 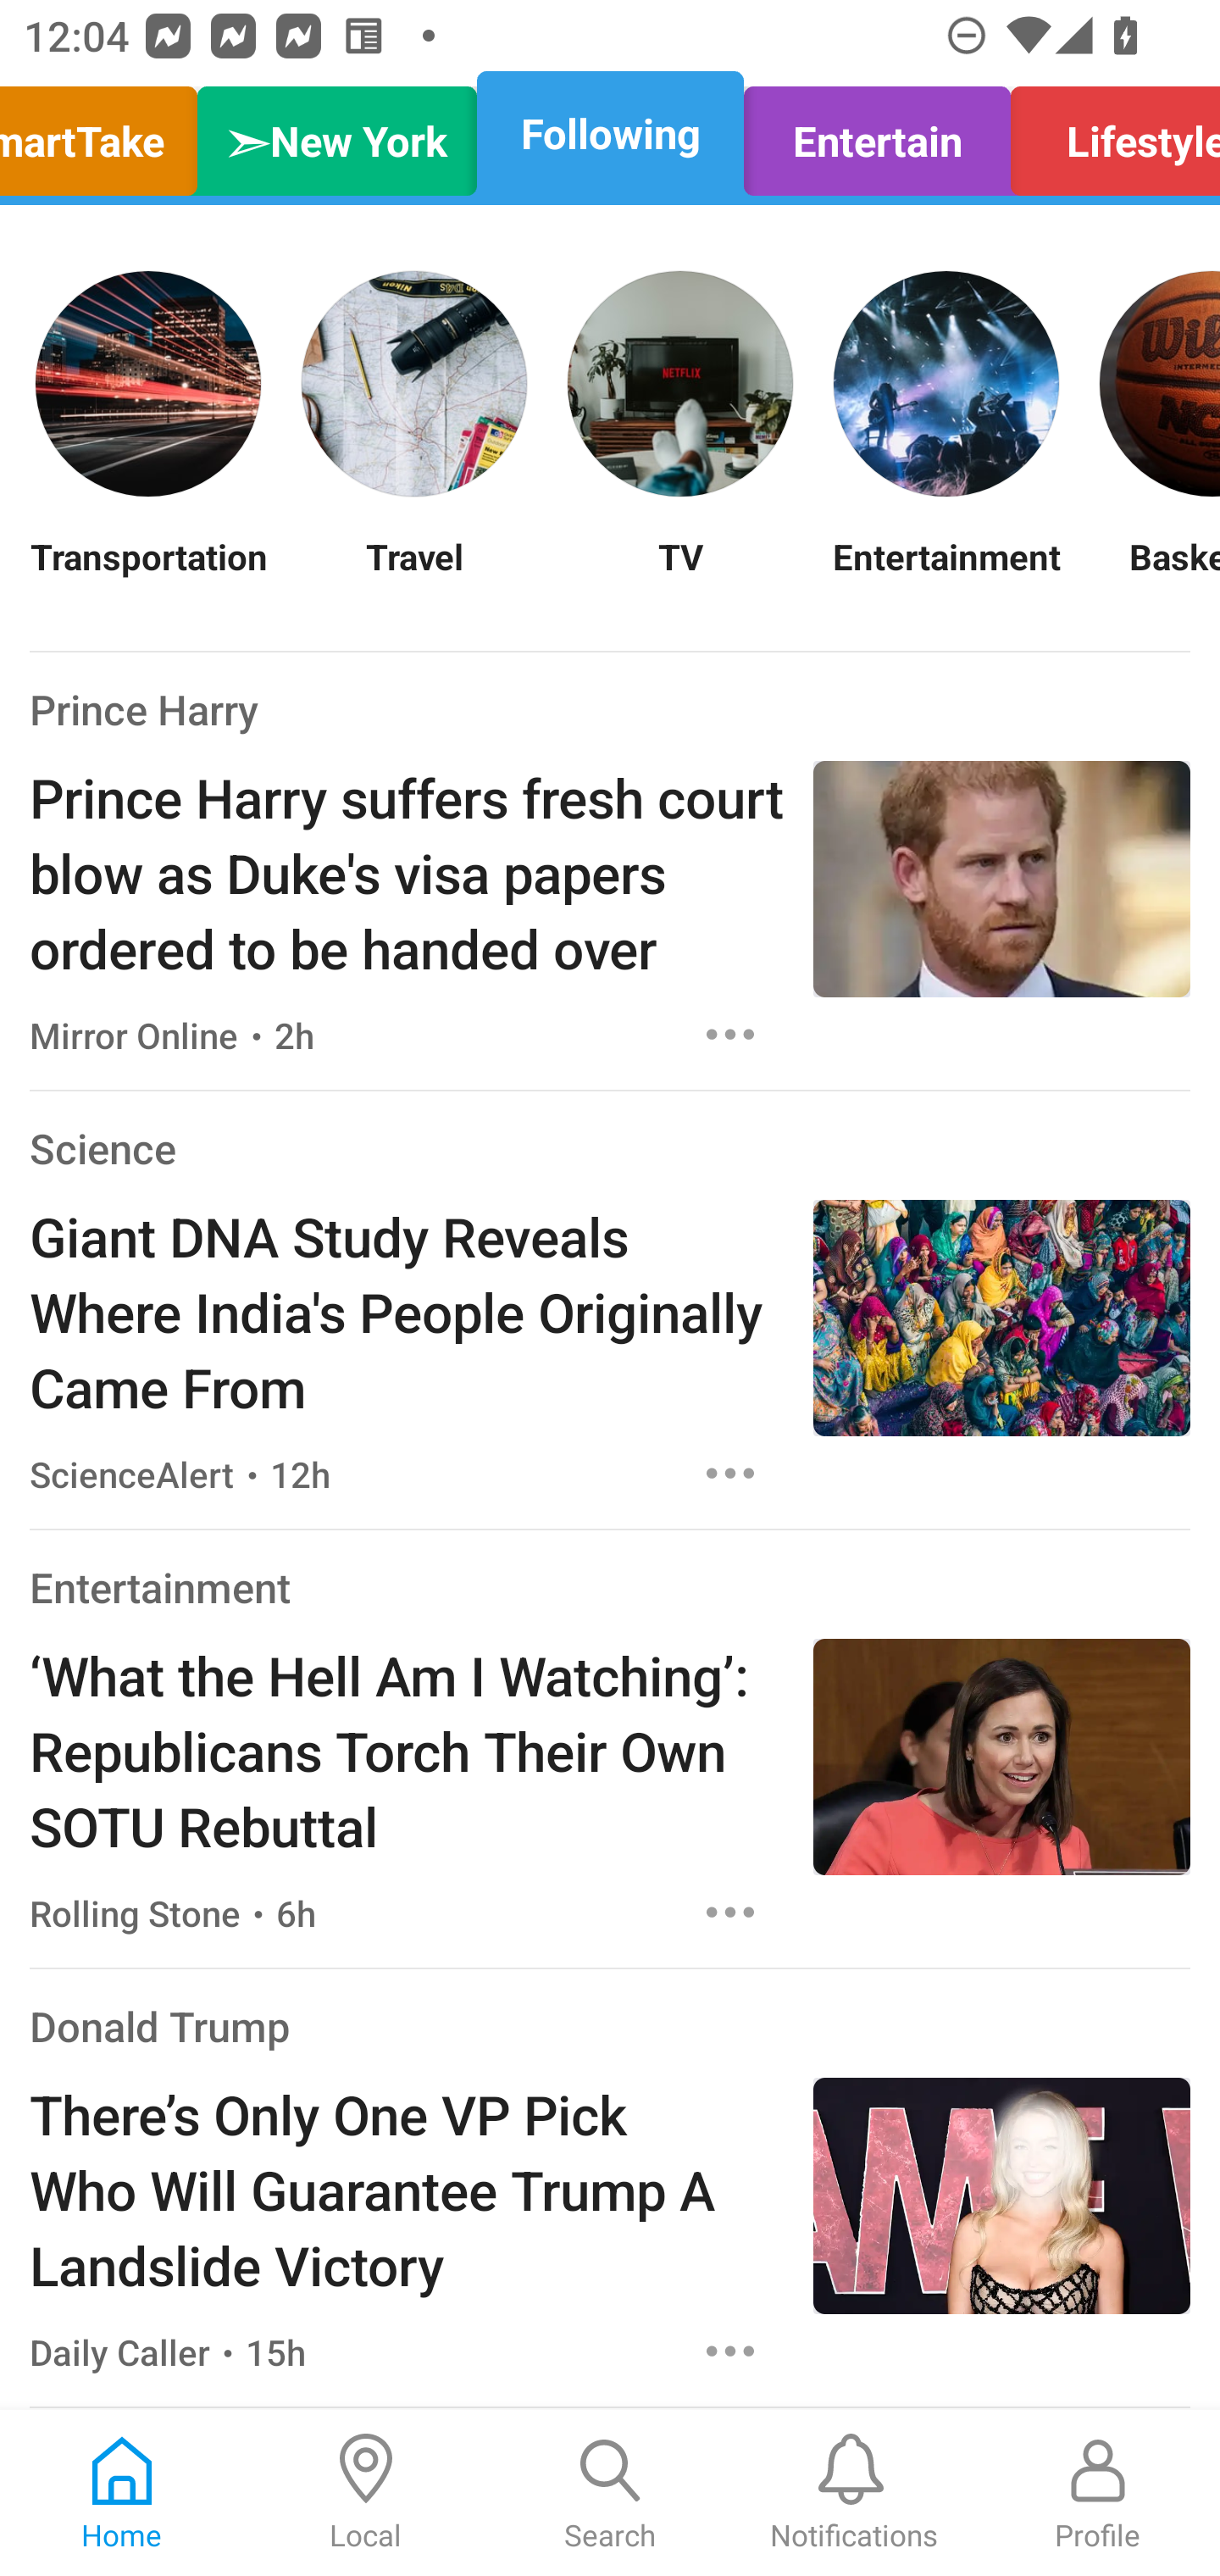 What do you see at coordinates (366, 2493) in the screenshot?
I see `Local` at bounding box center [366, 2493].